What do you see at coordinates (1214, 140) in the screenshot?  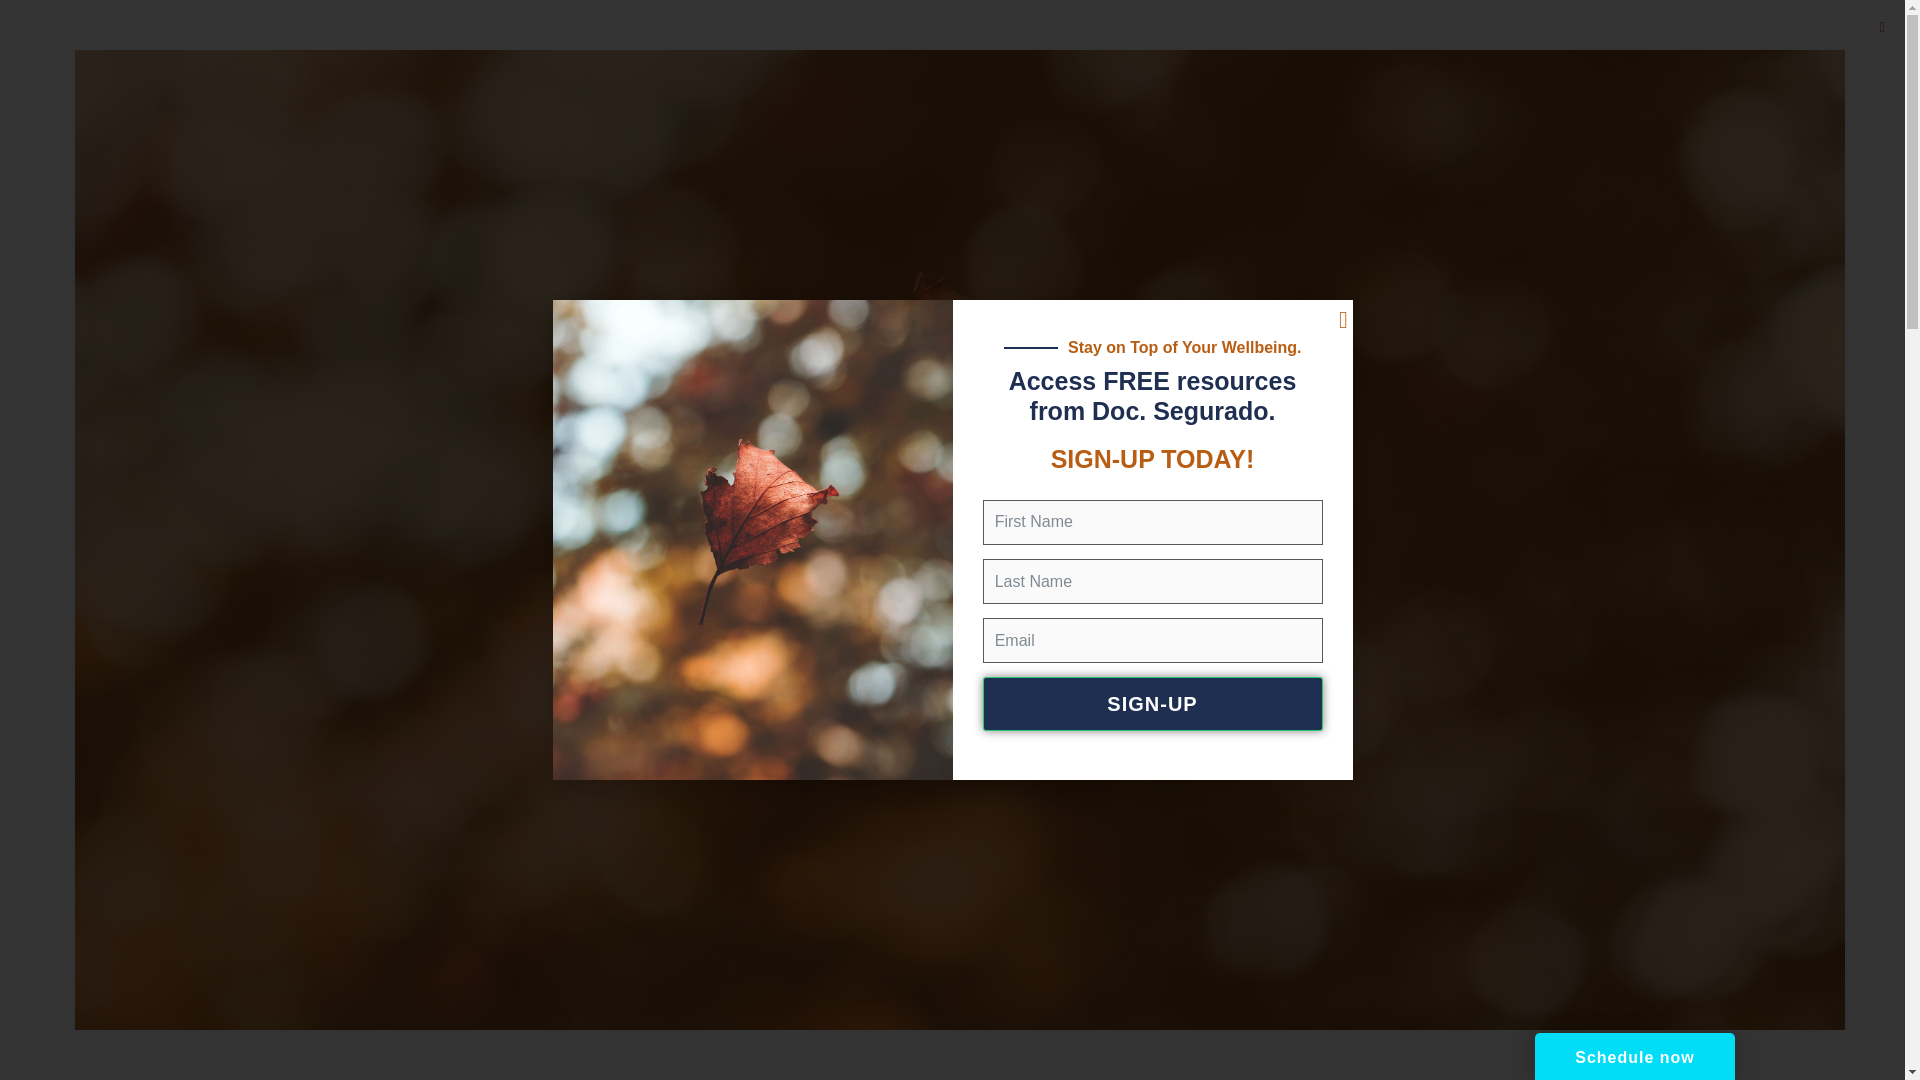 I see `CONTACT` at bounding box center [1214, 140].